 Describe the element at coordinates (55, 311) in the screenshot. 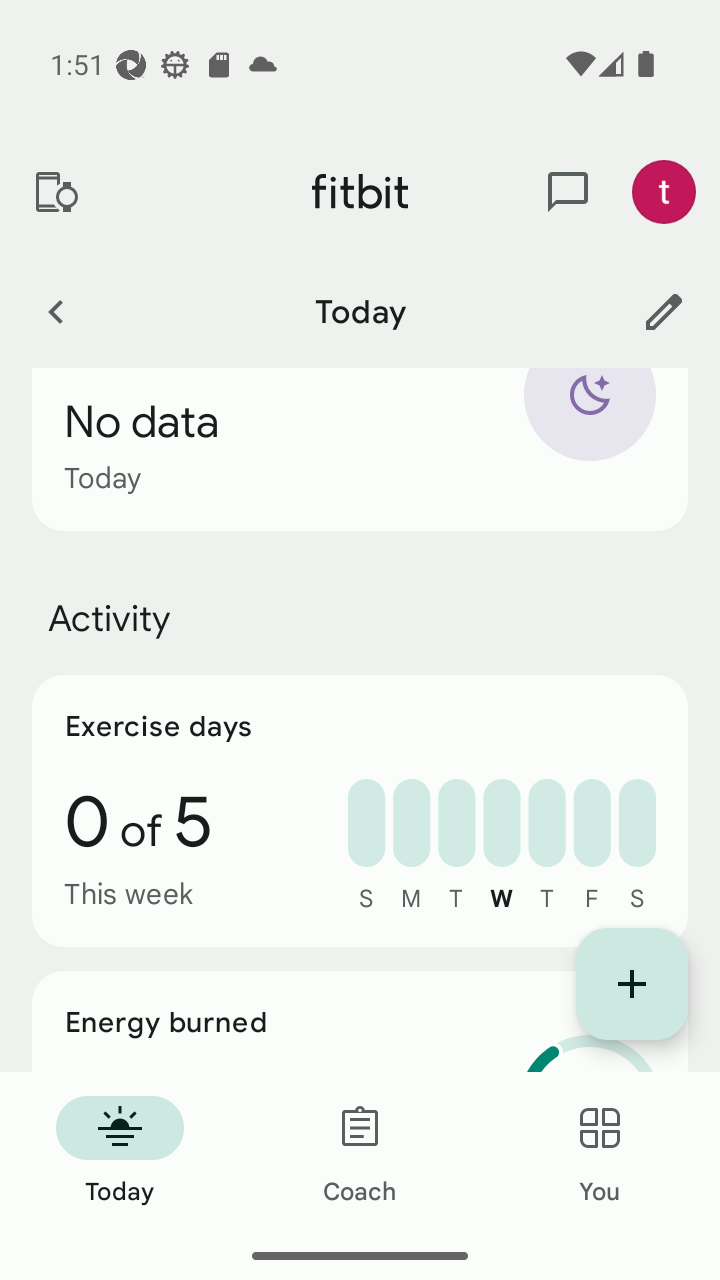

I see `Previous Day` at that location.